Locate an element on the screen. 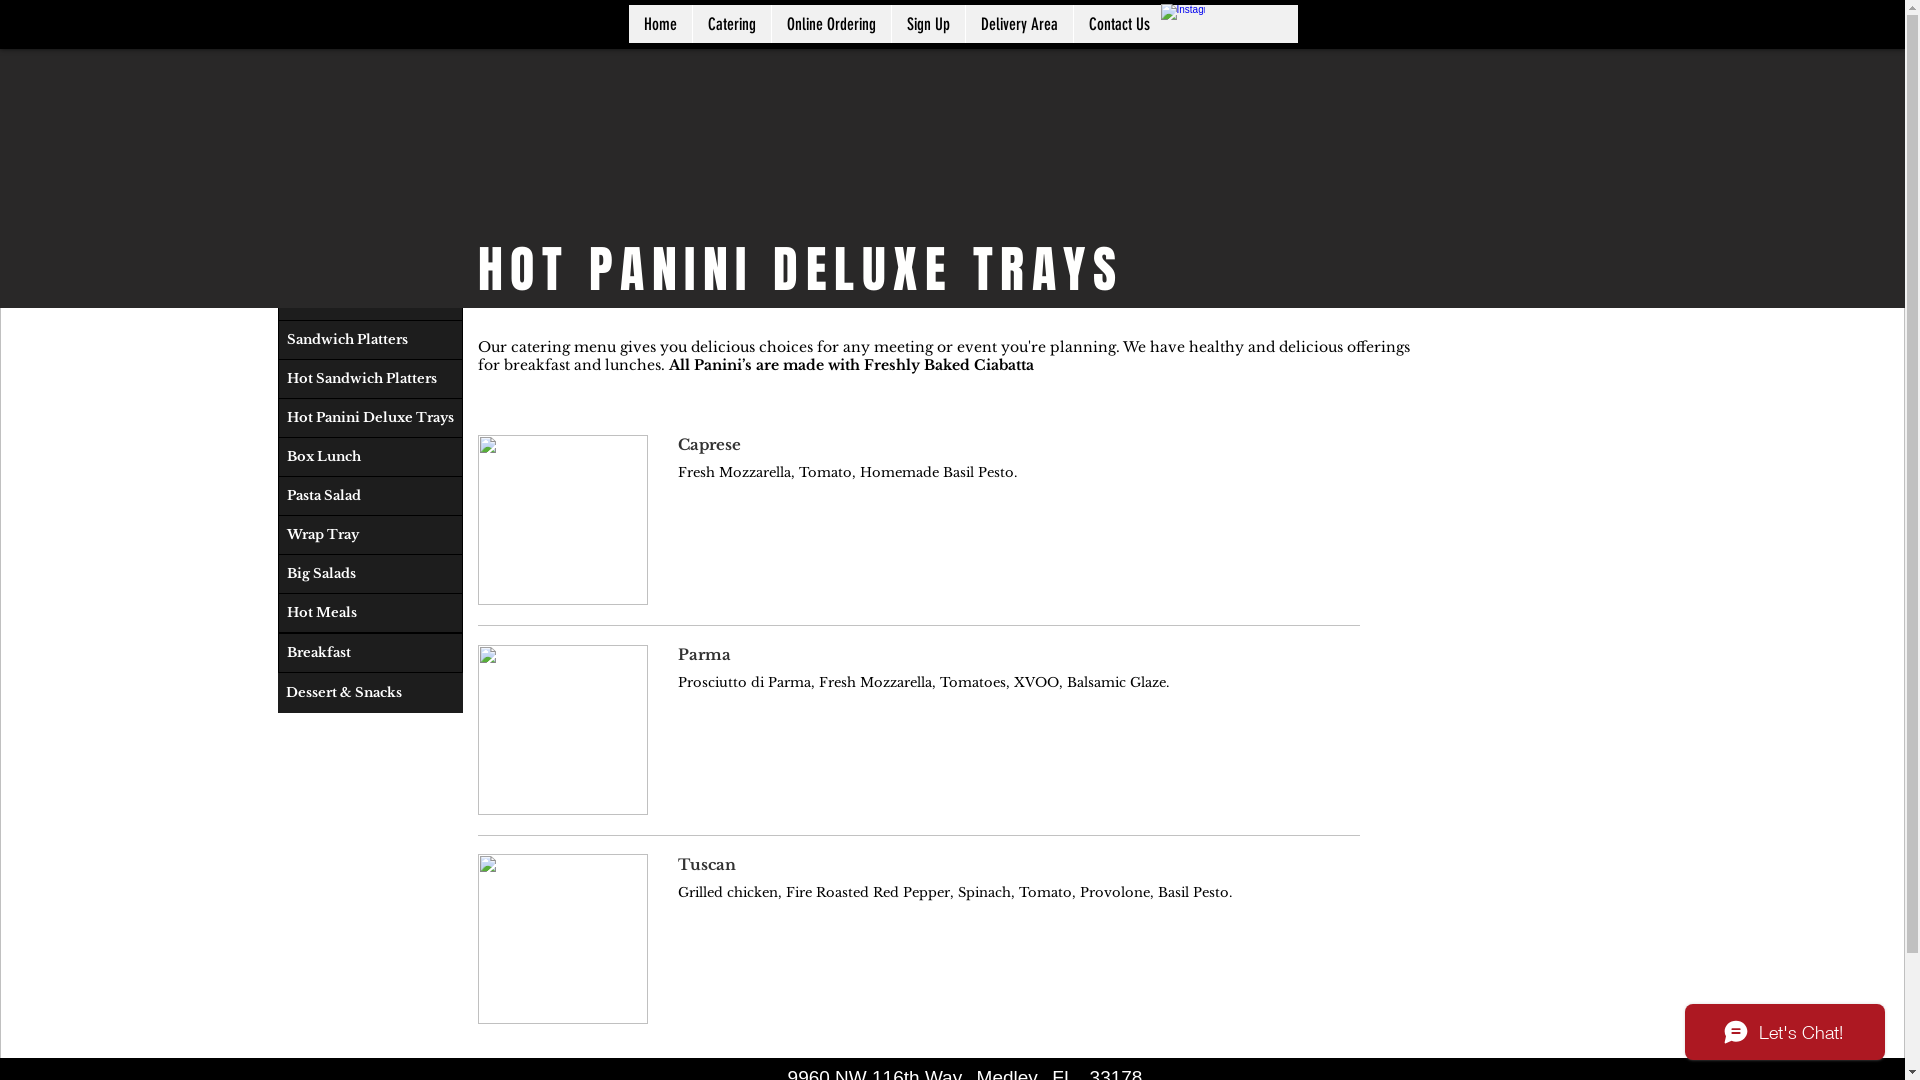 Image resolution: width=1920 pixels, height=1080 pixels. Sign Up is located at coordinates (927, 24).